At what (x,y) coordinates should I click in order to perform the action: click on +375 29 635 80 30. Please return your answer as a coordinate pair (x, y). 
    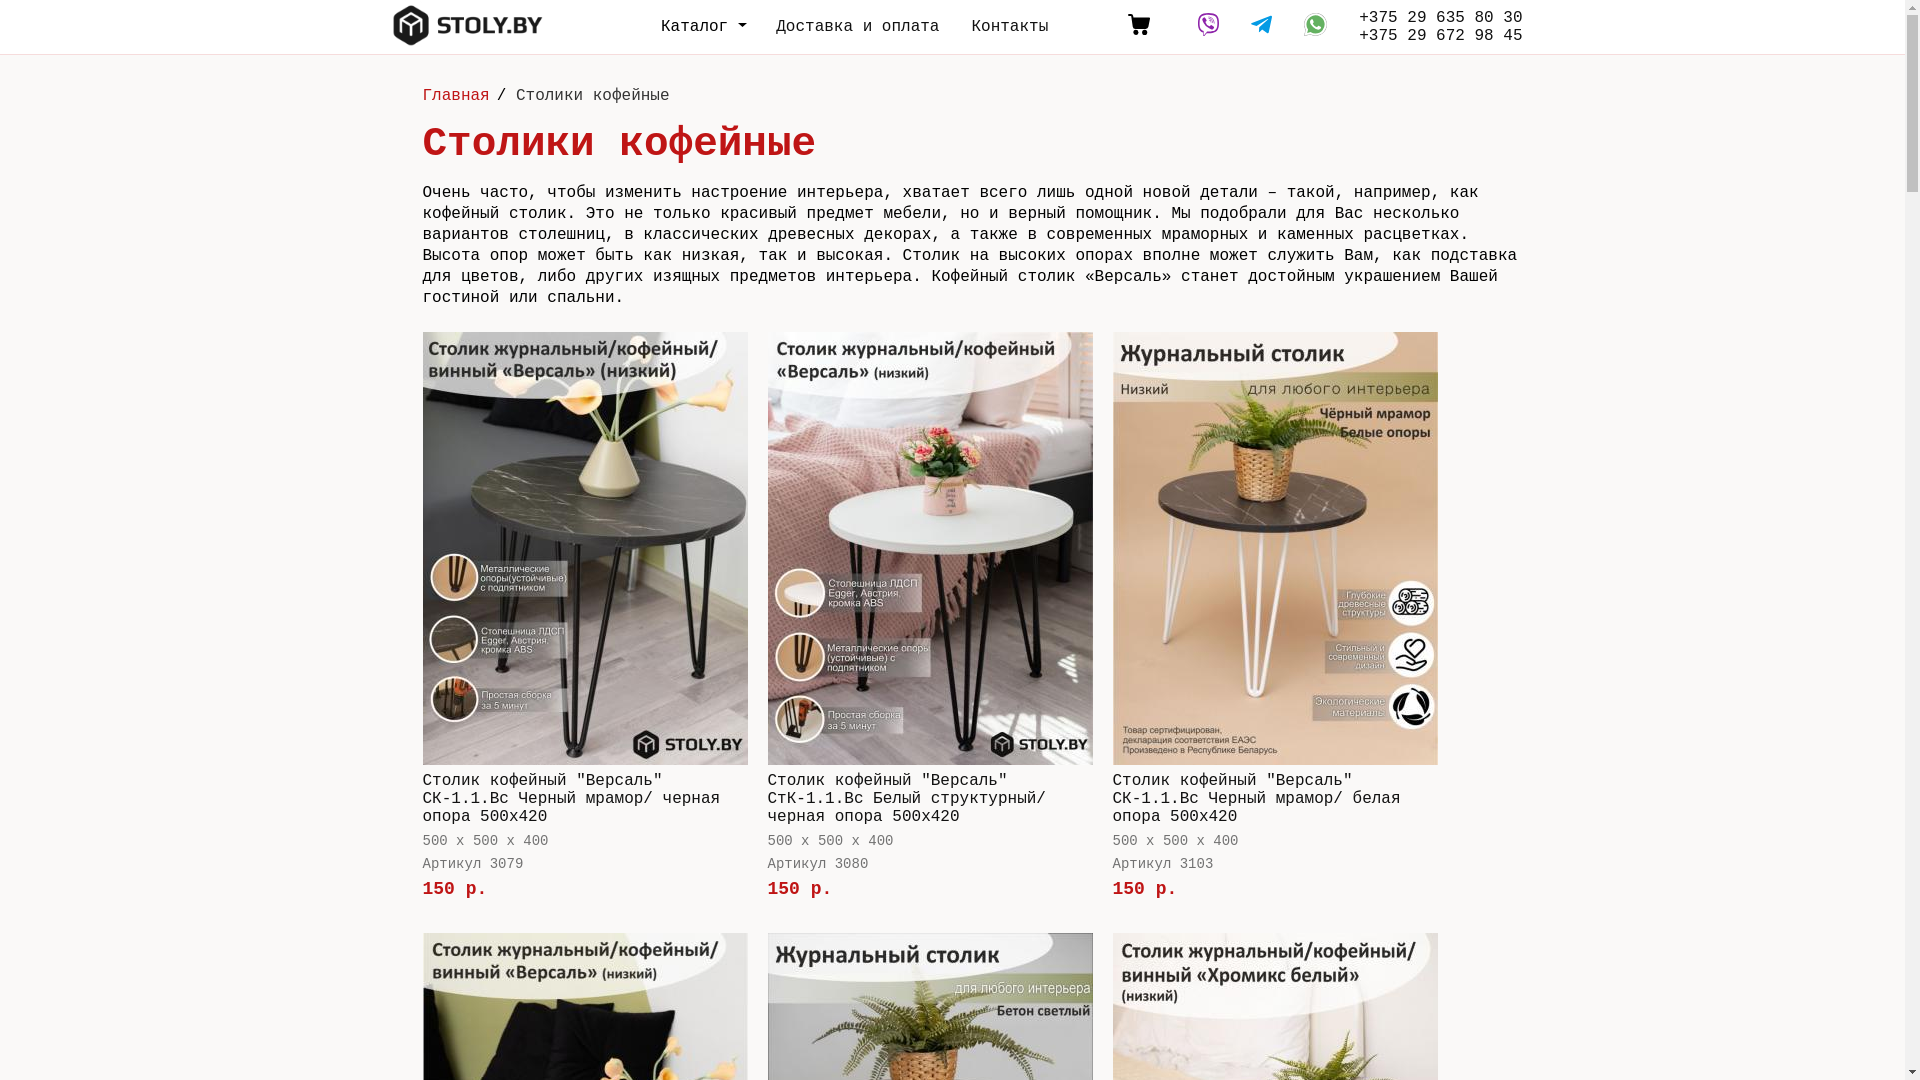
    Looking at the image, I should click on (1440, 18).